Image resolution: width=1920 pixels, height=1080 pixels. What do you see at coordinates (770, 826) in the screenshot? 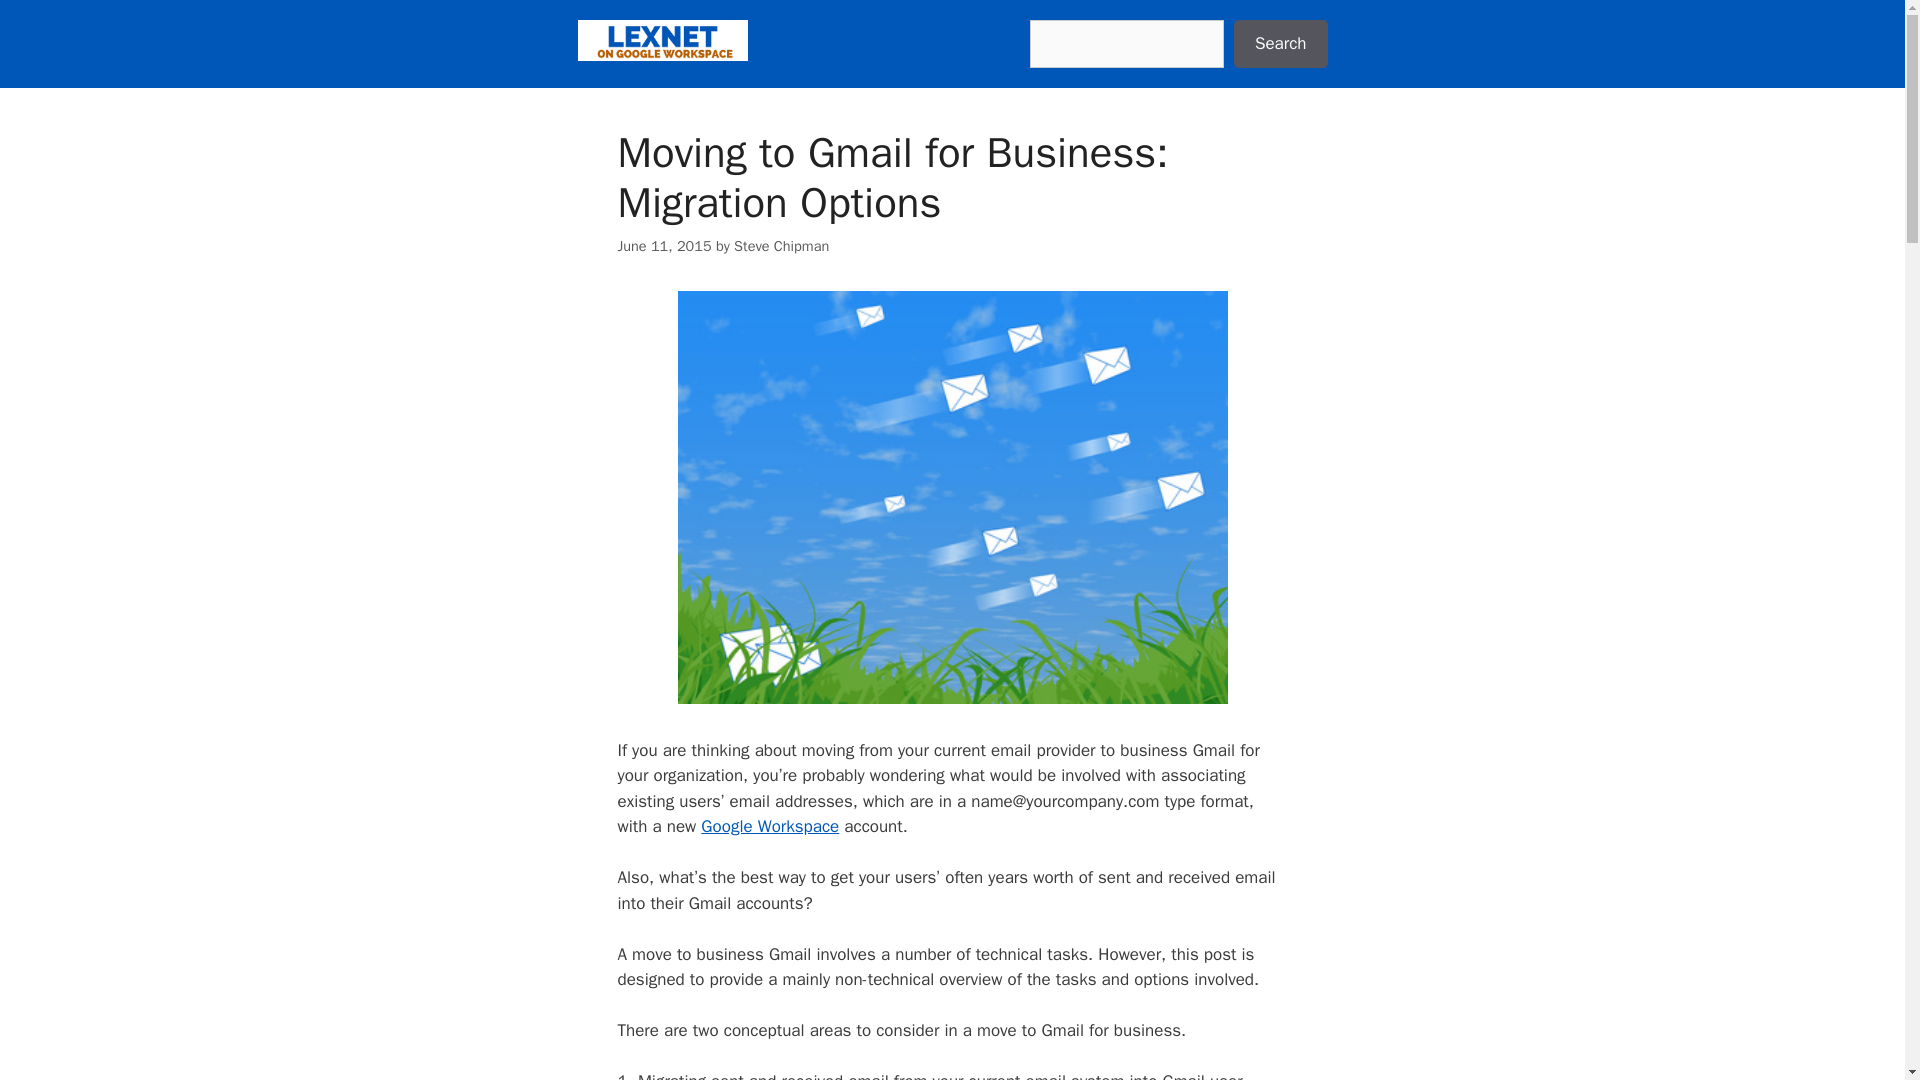
I see `Google Workspace` at bounding box center [770, 826].